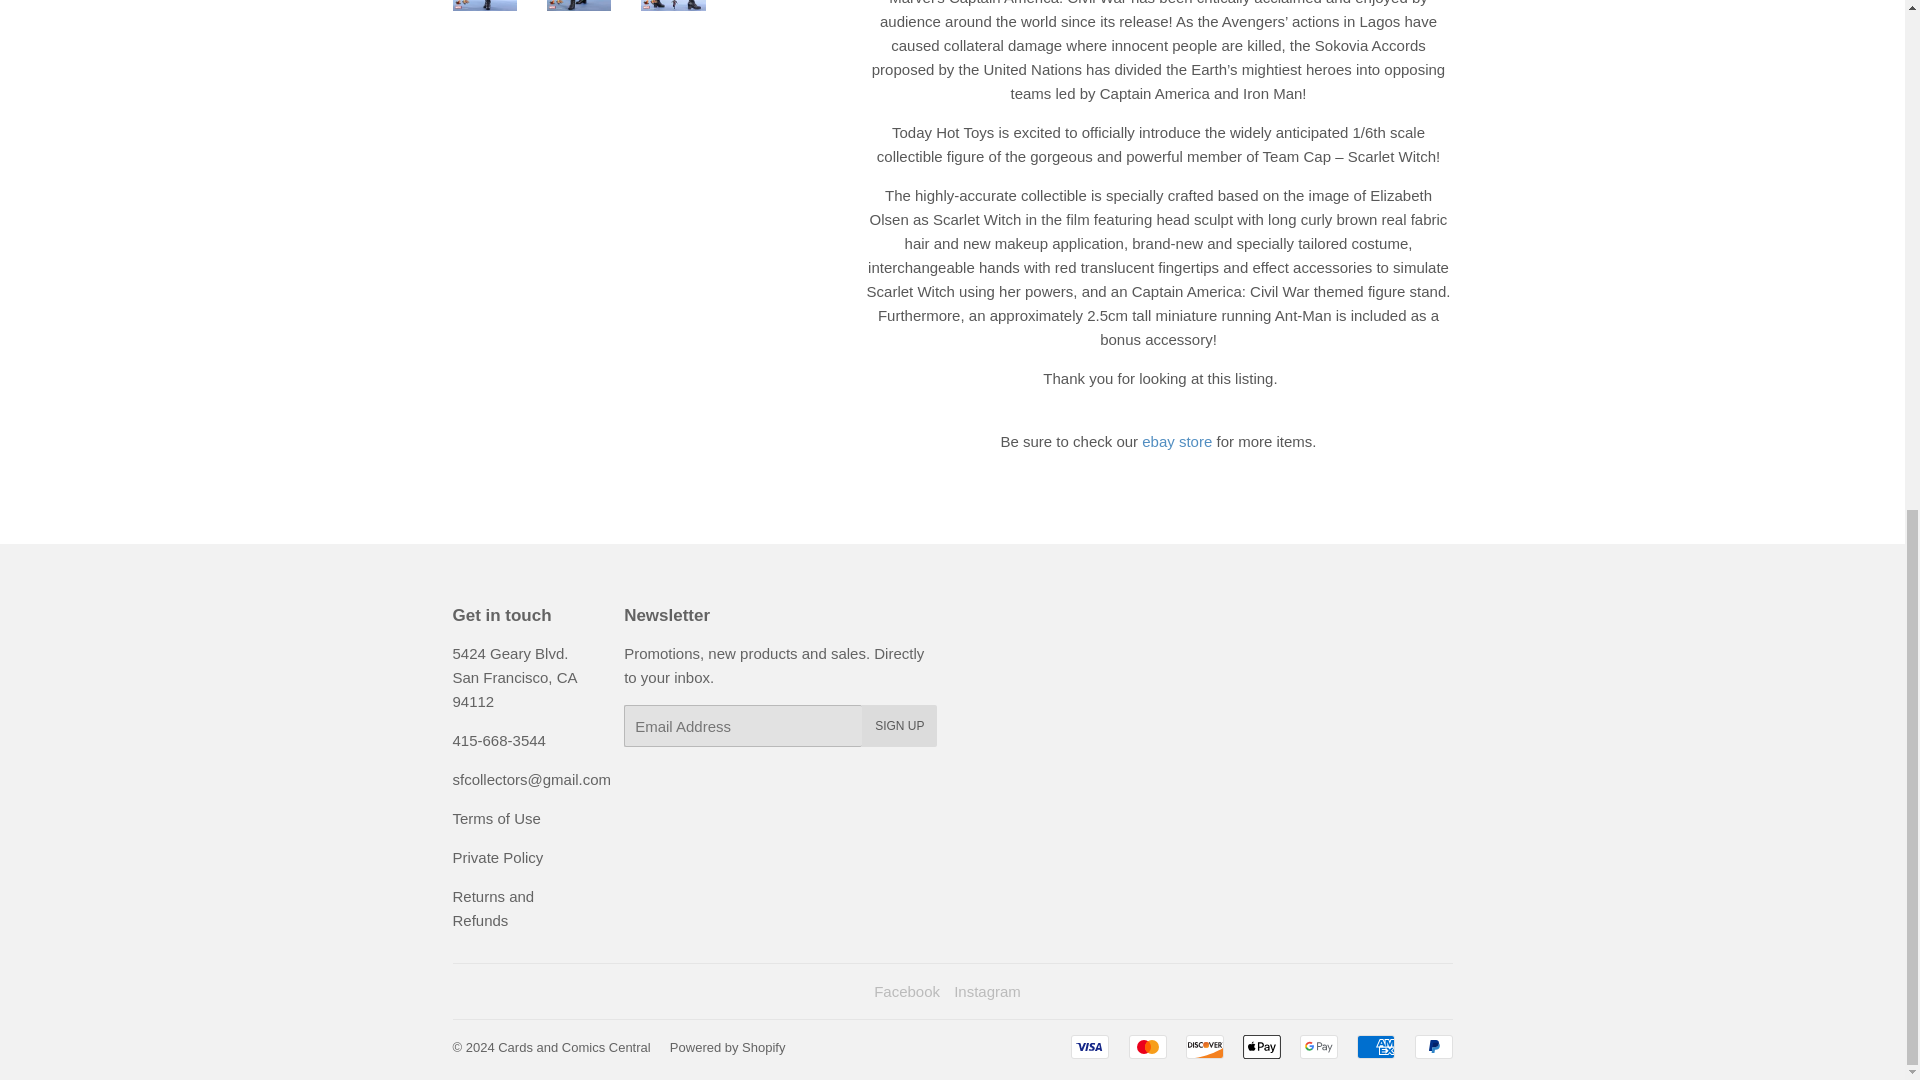 This screenshot has height=1080, width=1920. What do you see at coordinates (492, 908) in the screenshot?
I see `Refund Policy` at bounding box center [492, 908].